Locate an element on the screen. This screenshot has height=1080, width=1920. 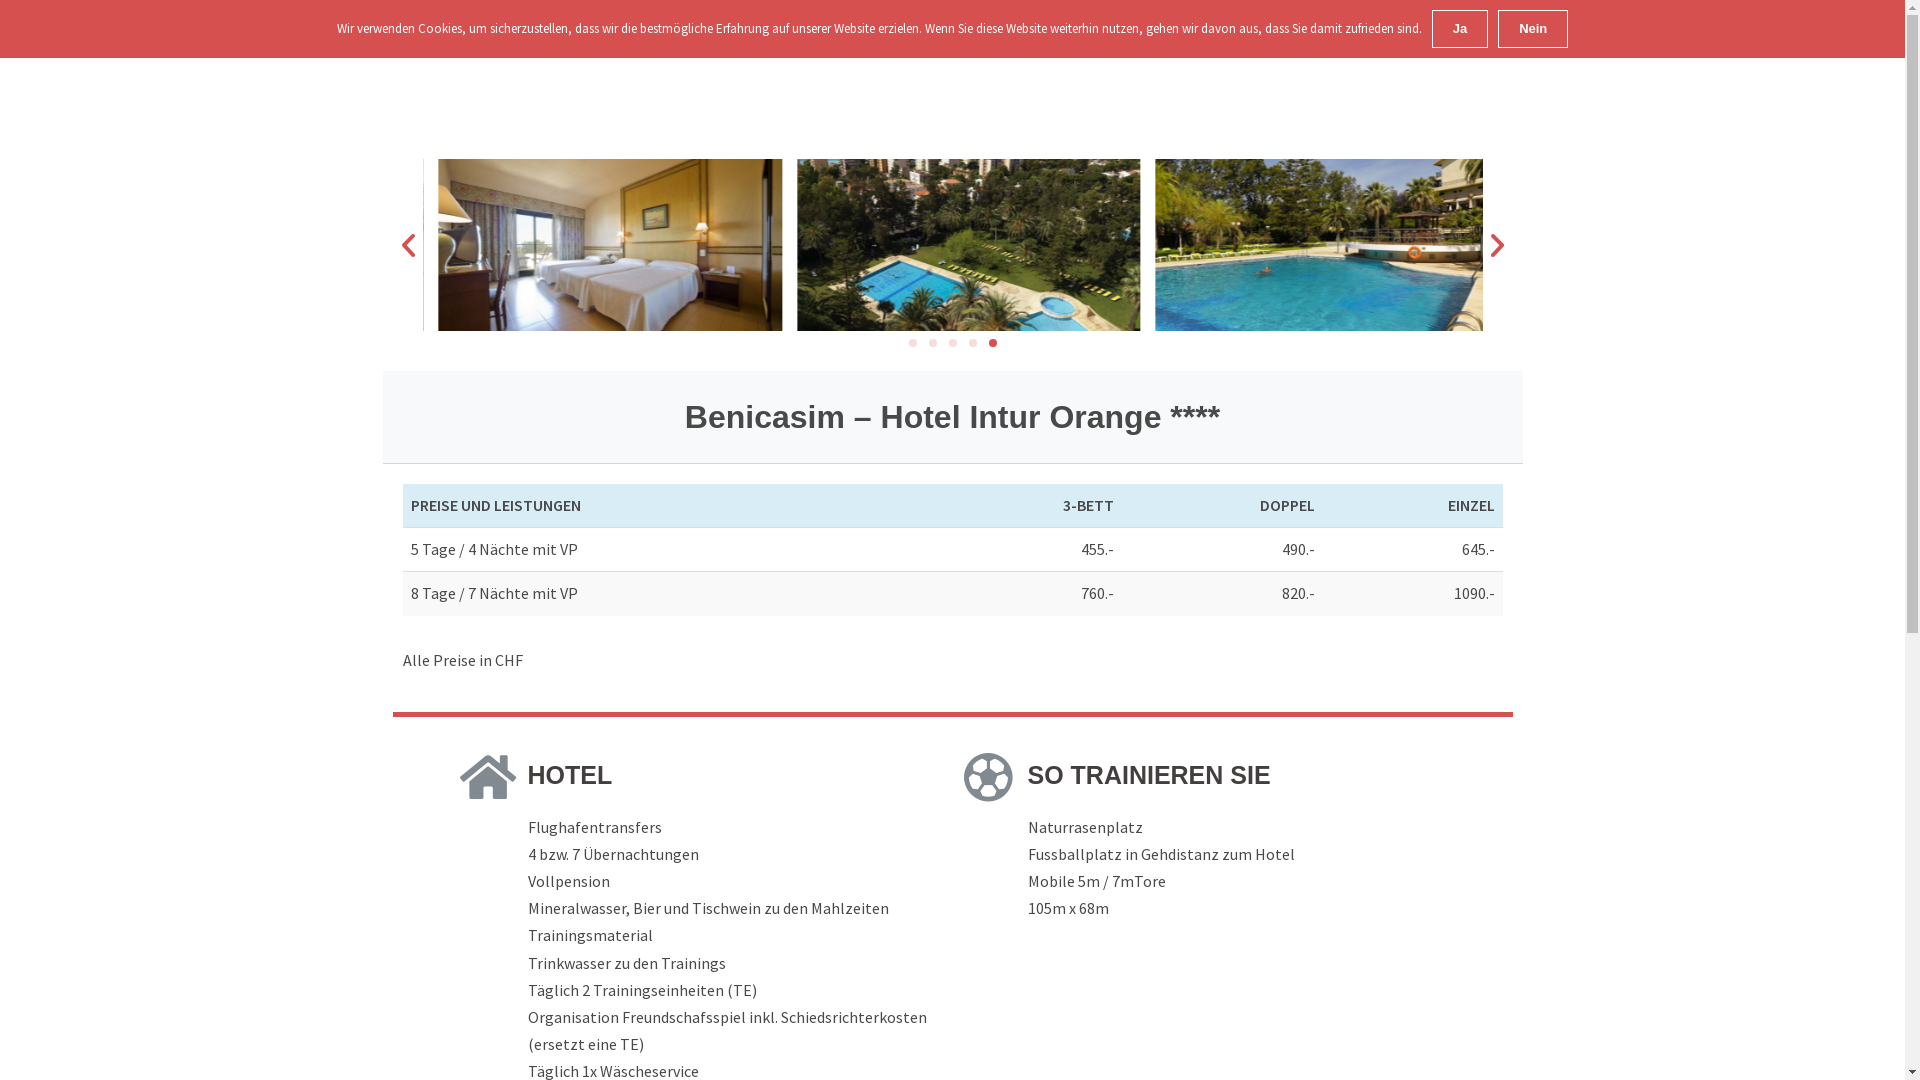
KONTAKT is located at coordinates (1402, 47).